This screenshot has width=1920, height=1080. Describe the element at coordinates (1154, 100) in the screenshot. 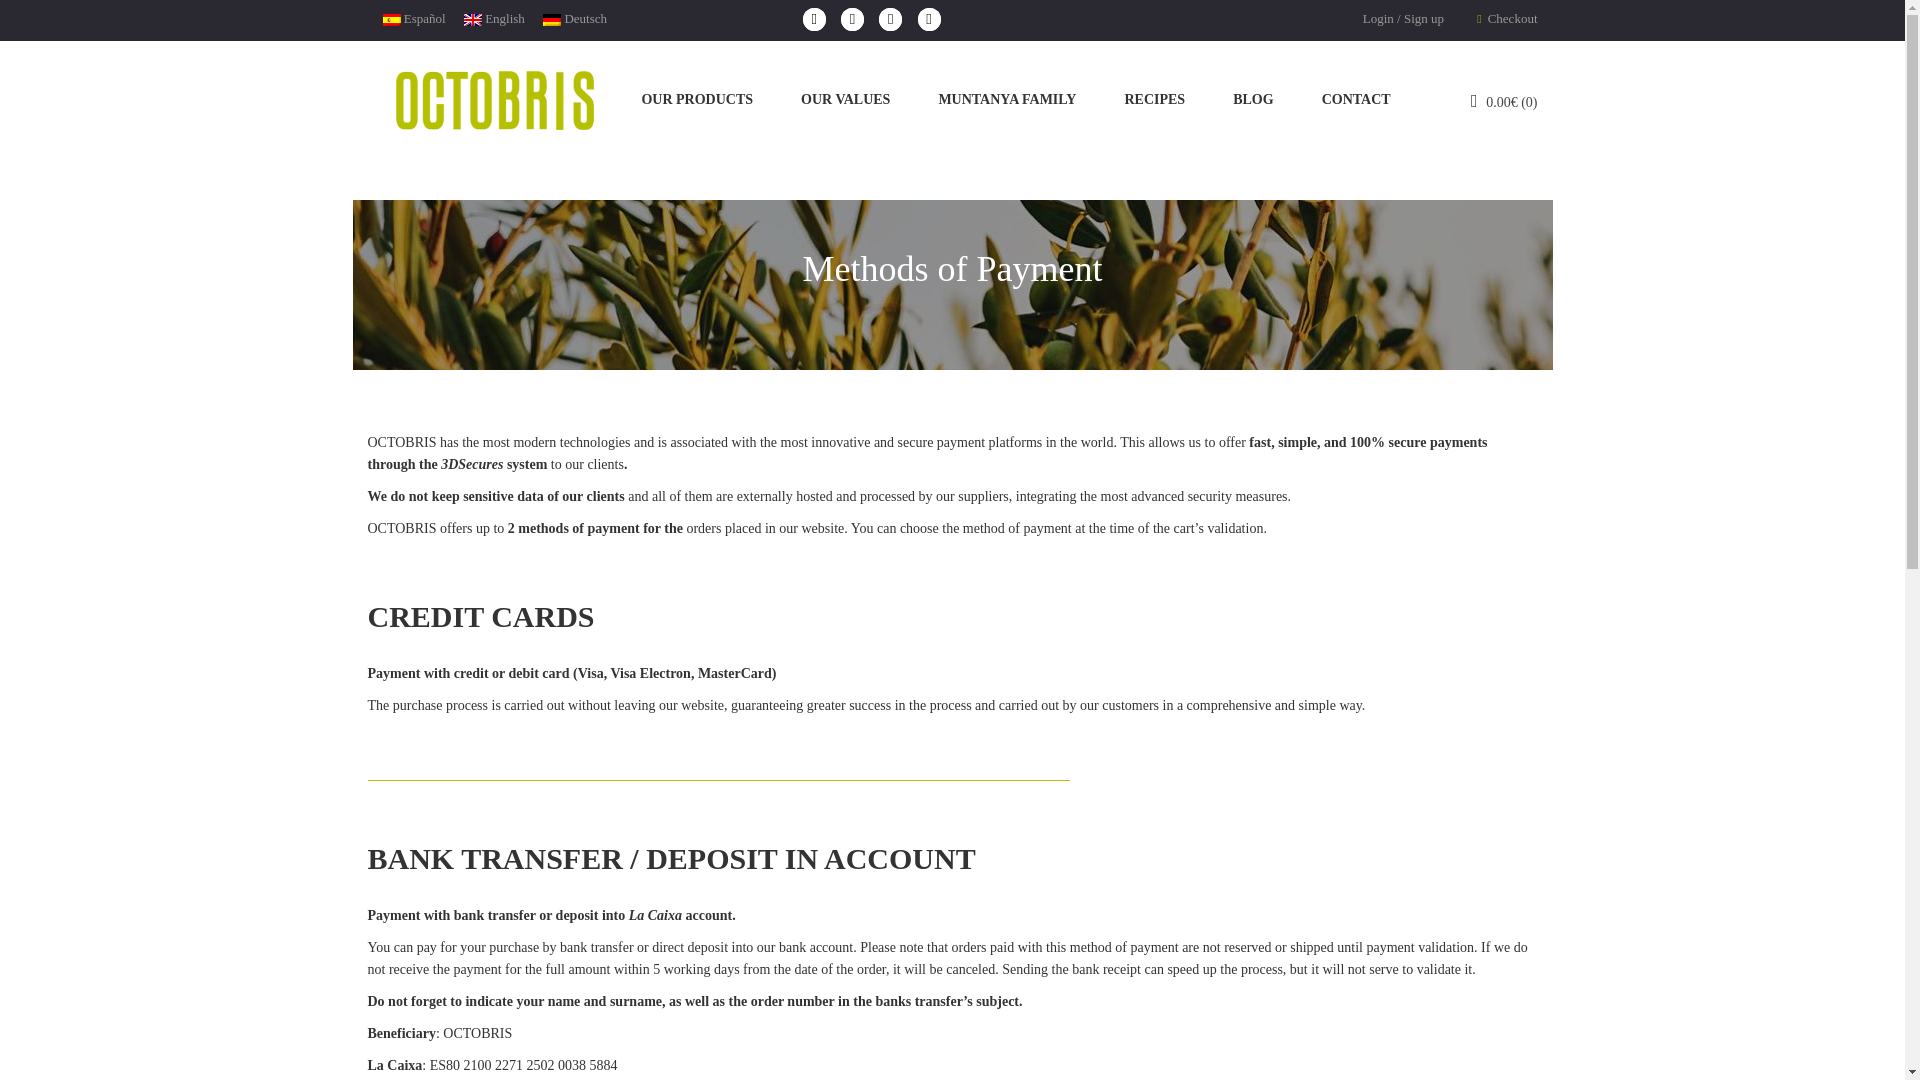

I see `RECIPES` at that location.